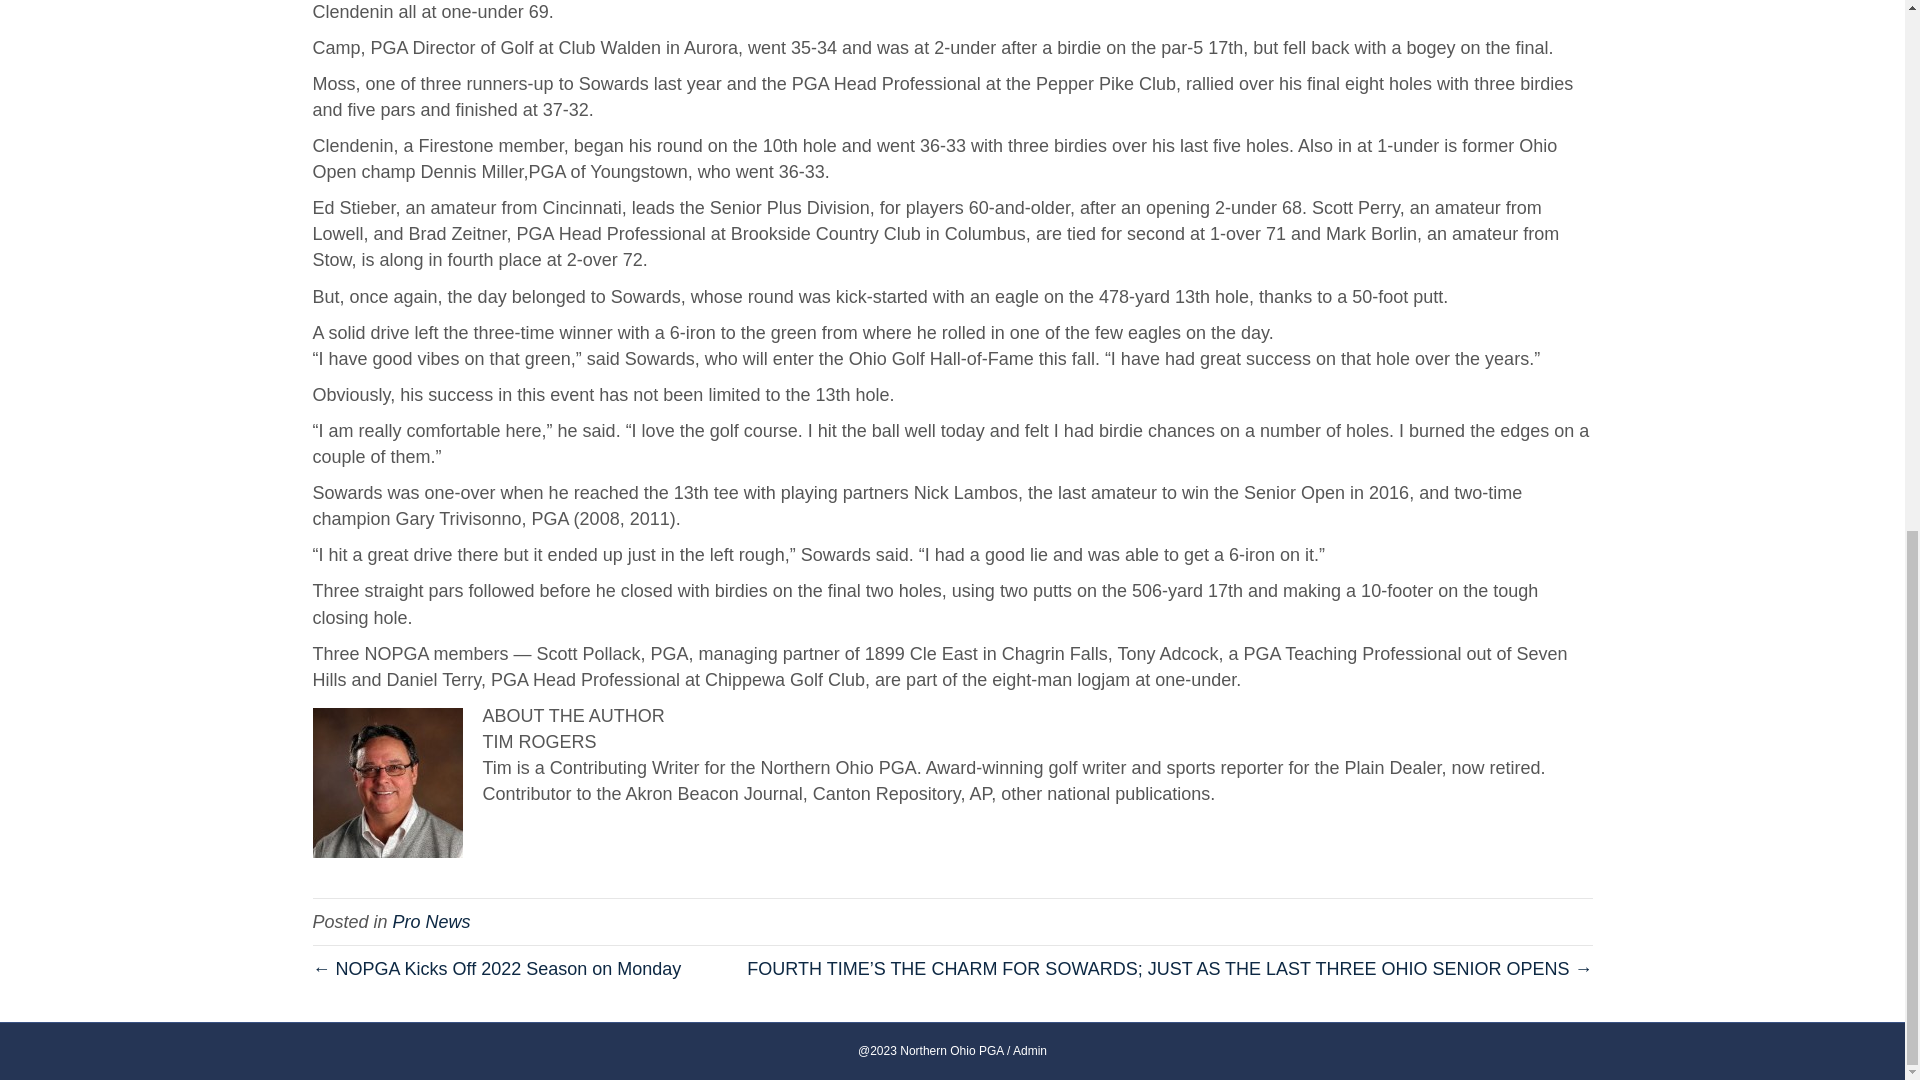  Describe the element at coordinates (432, 922) in the screenshot. I see `Pro News` at that location.